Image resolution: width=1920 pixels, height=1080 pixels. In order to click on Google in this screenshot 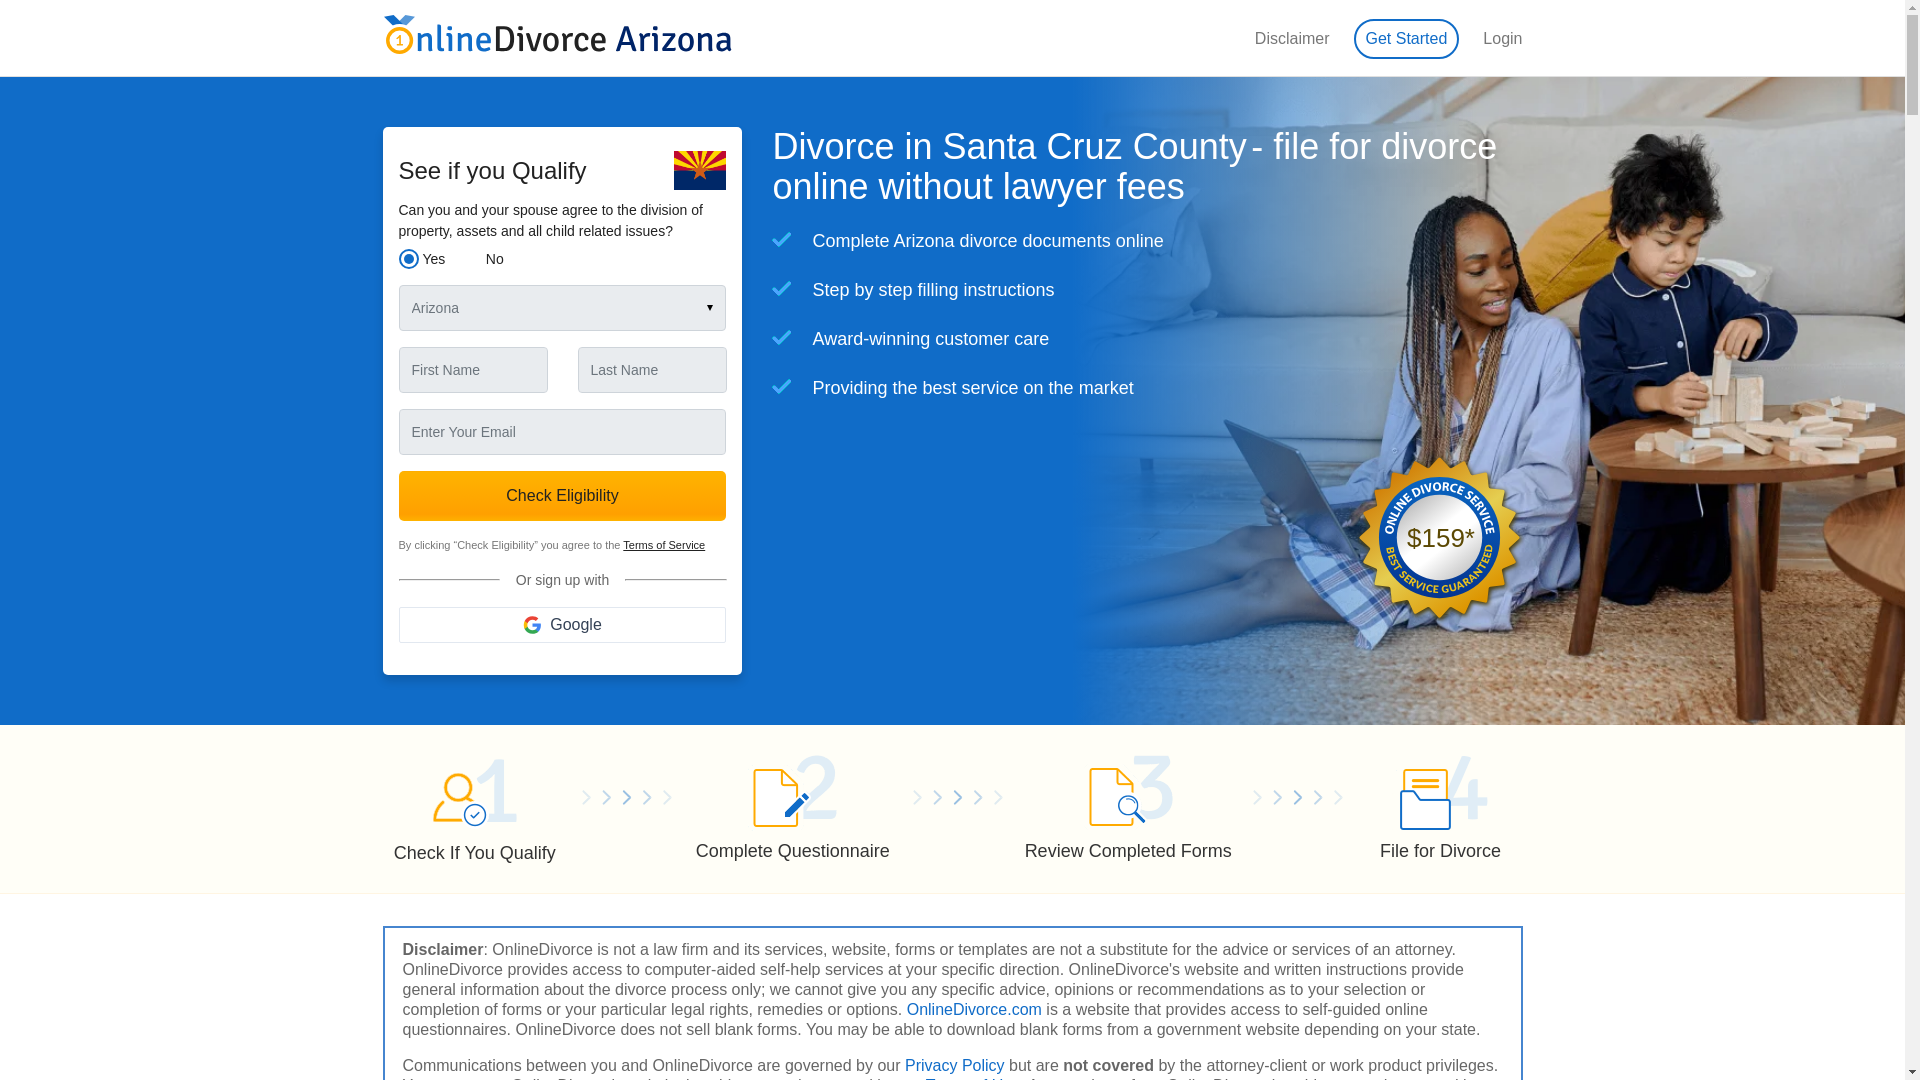, I will do `click(561, 623)`.